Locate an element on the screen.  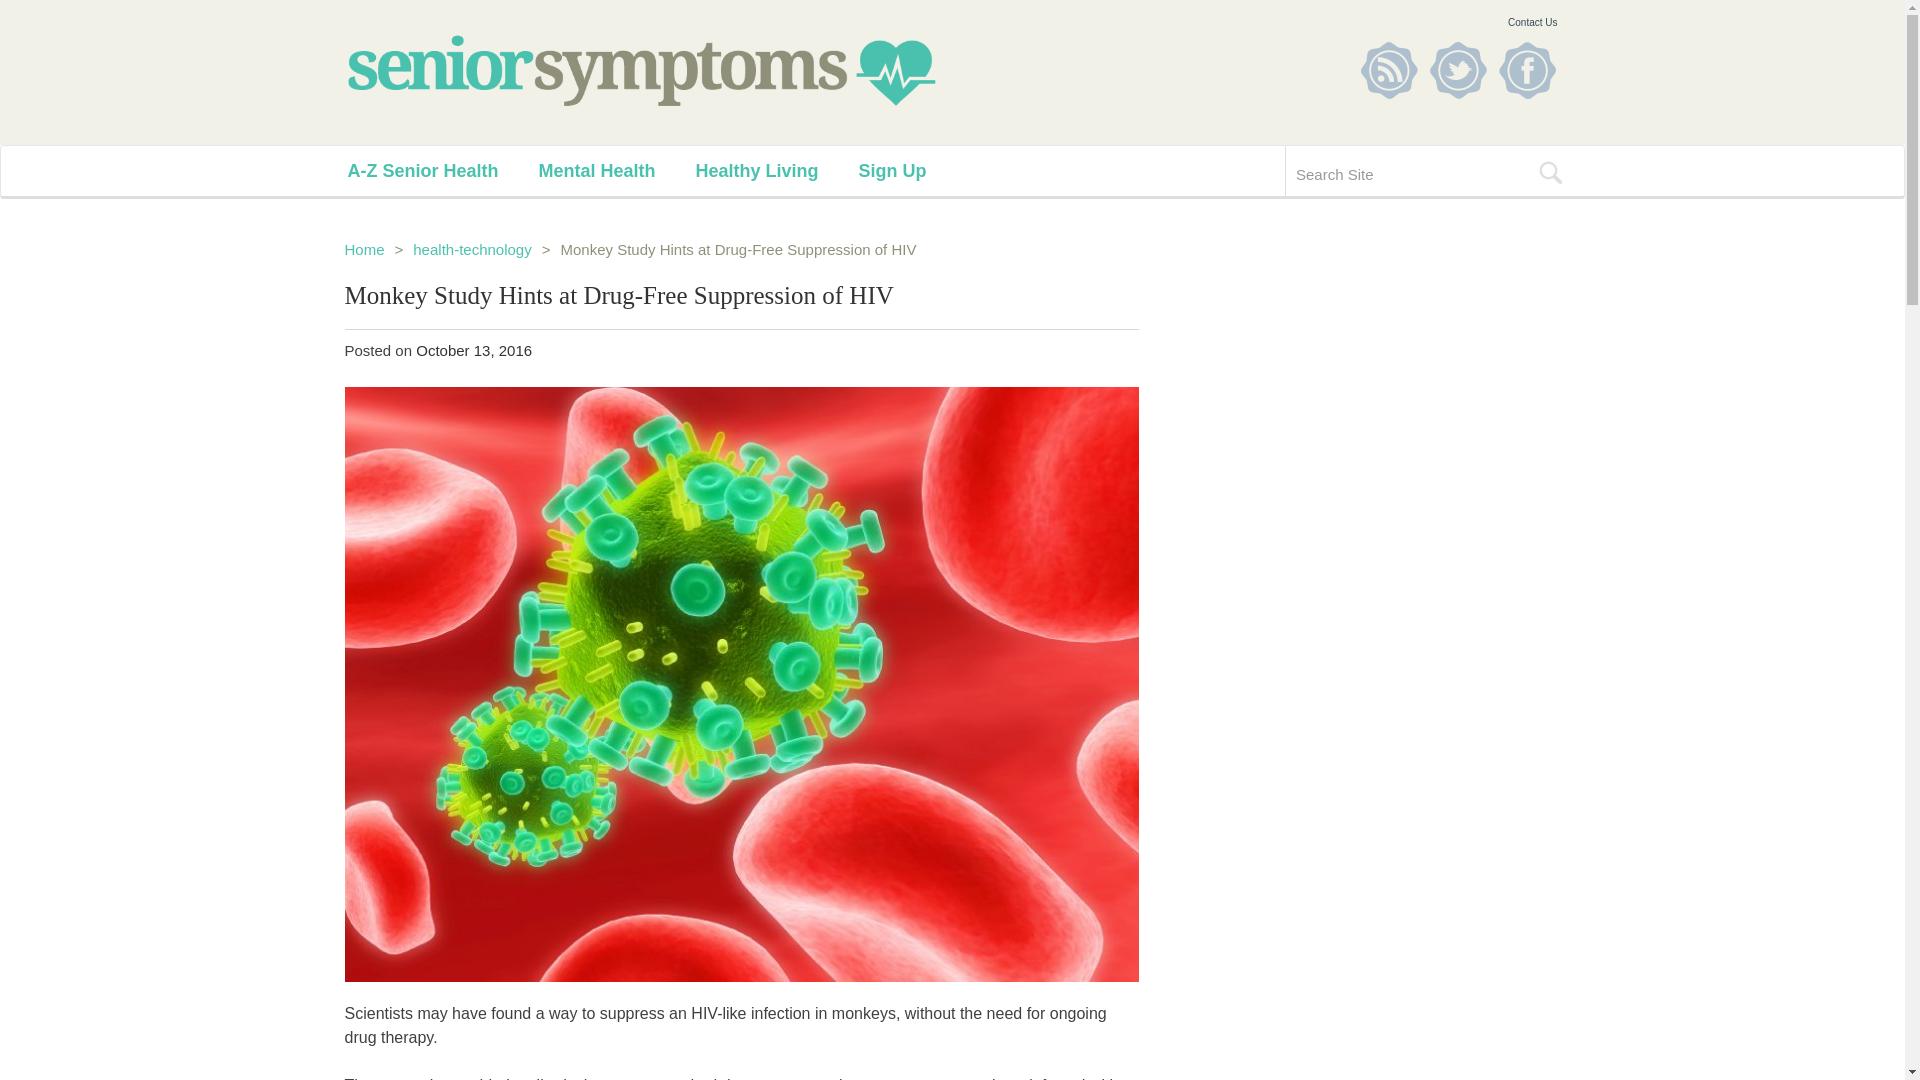
Mental Health is located at coordinates (617, 170).